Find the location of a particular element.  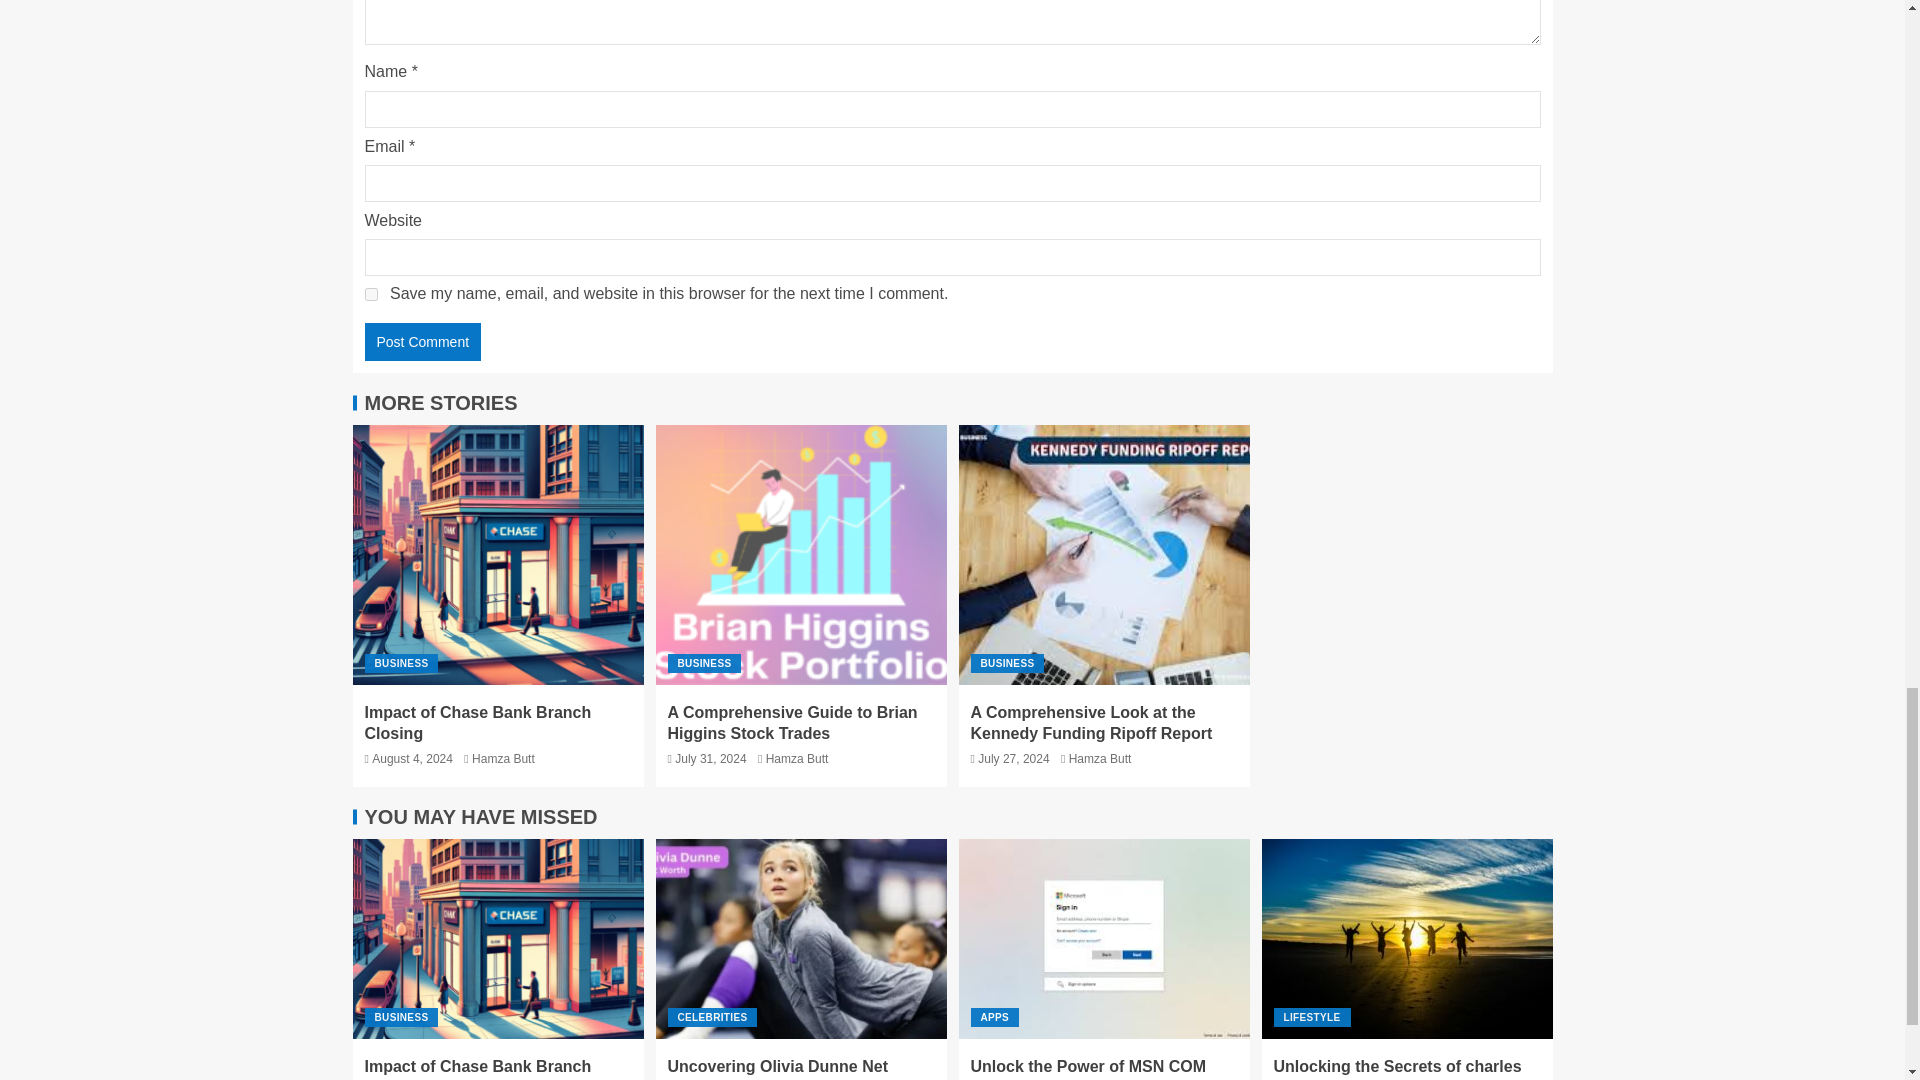

Impact of Chase Bank Branch Closing is located at coordinates (478, 722).